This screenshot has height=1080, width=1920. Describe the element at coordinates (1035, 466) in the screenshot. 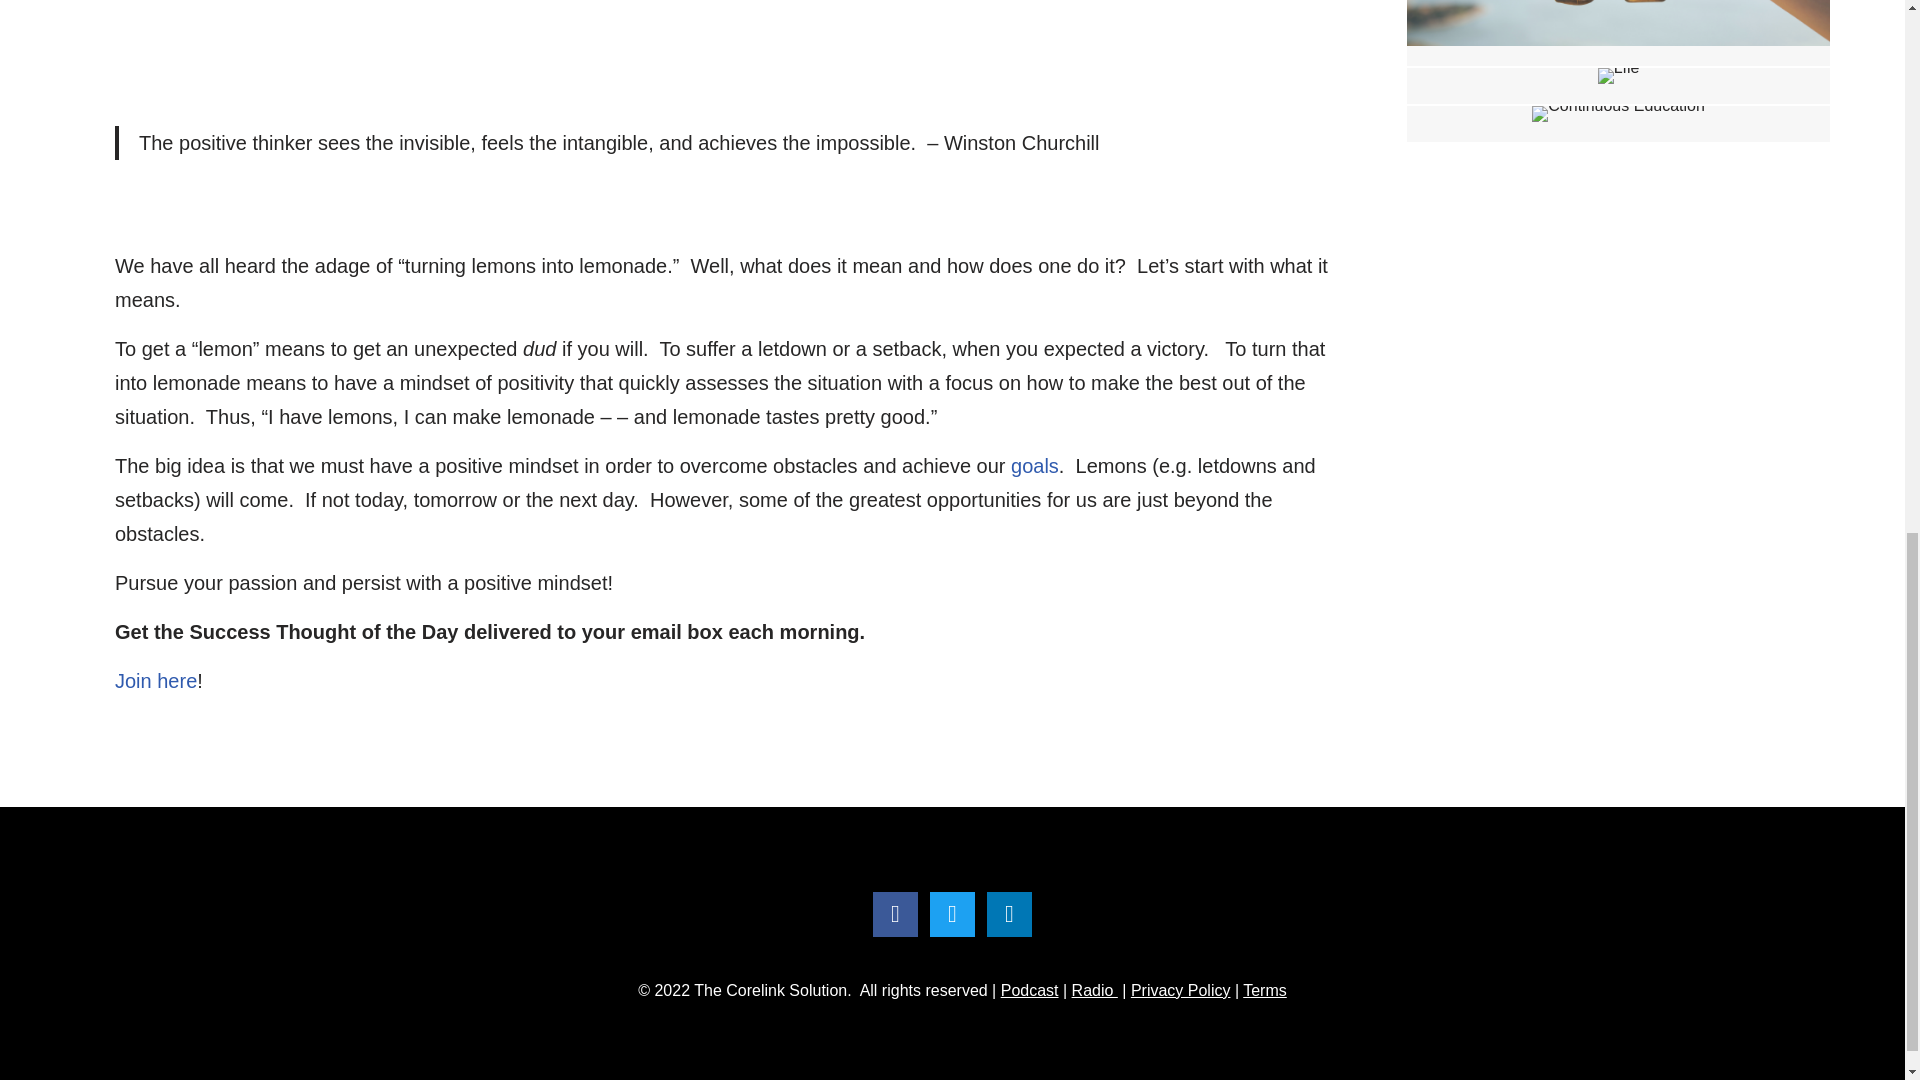

I see `goals` at that location.